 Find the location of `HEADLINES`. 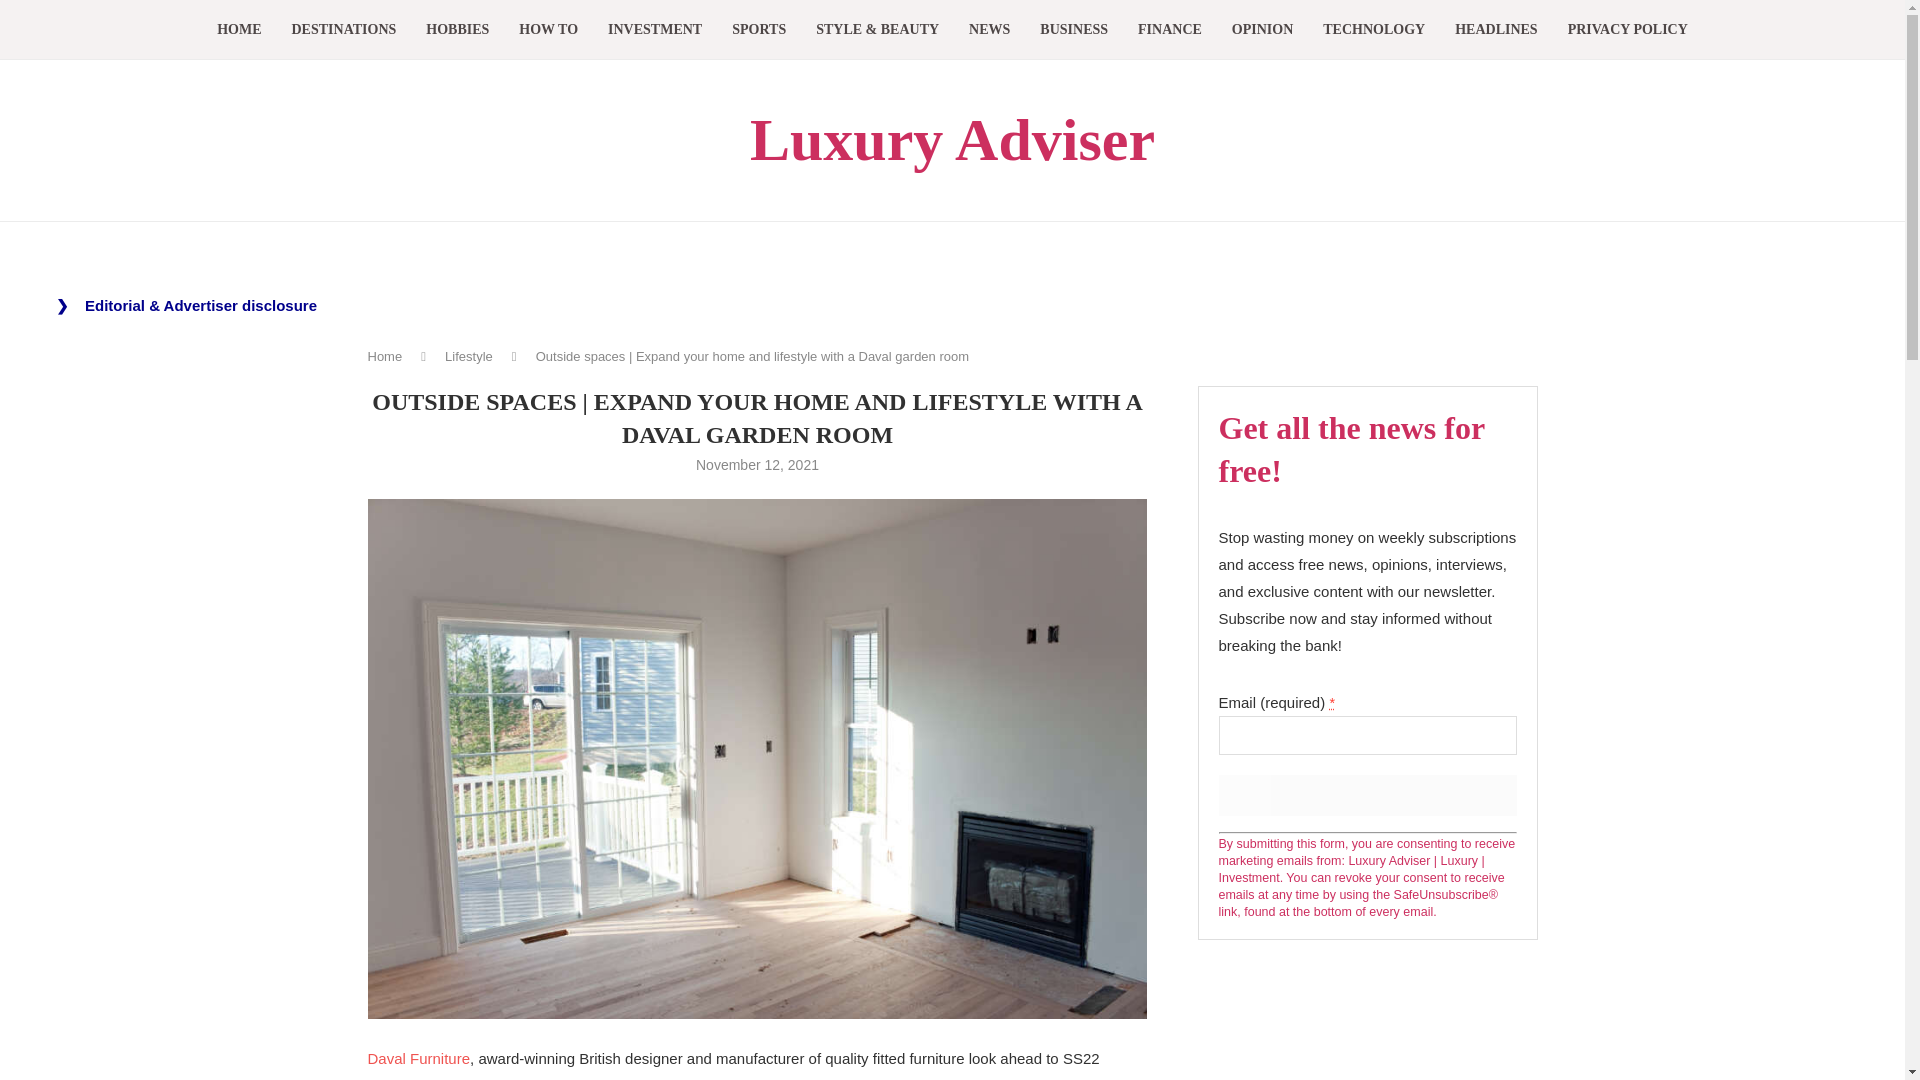

HEADLINES is located at coordinates (1496, 30).